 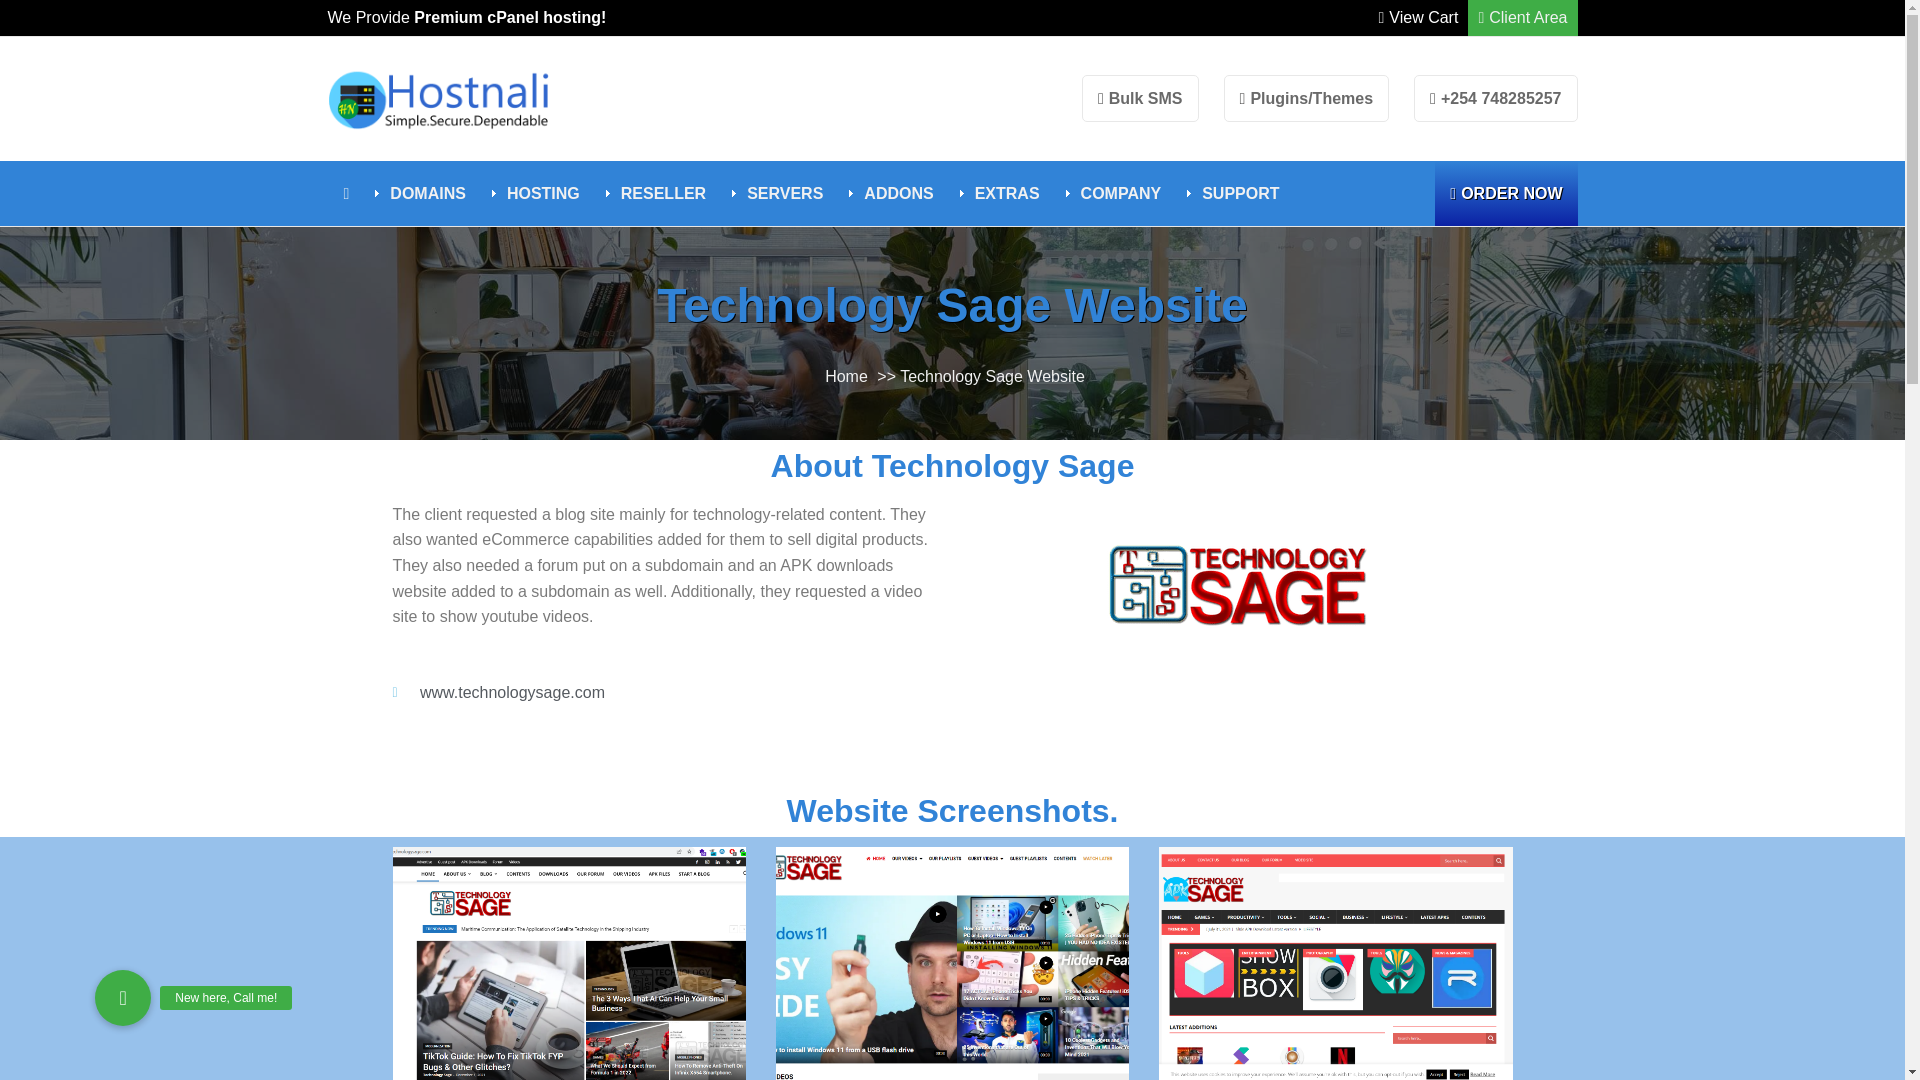 I want to click on HOSTING, so click(x=538, y=192).